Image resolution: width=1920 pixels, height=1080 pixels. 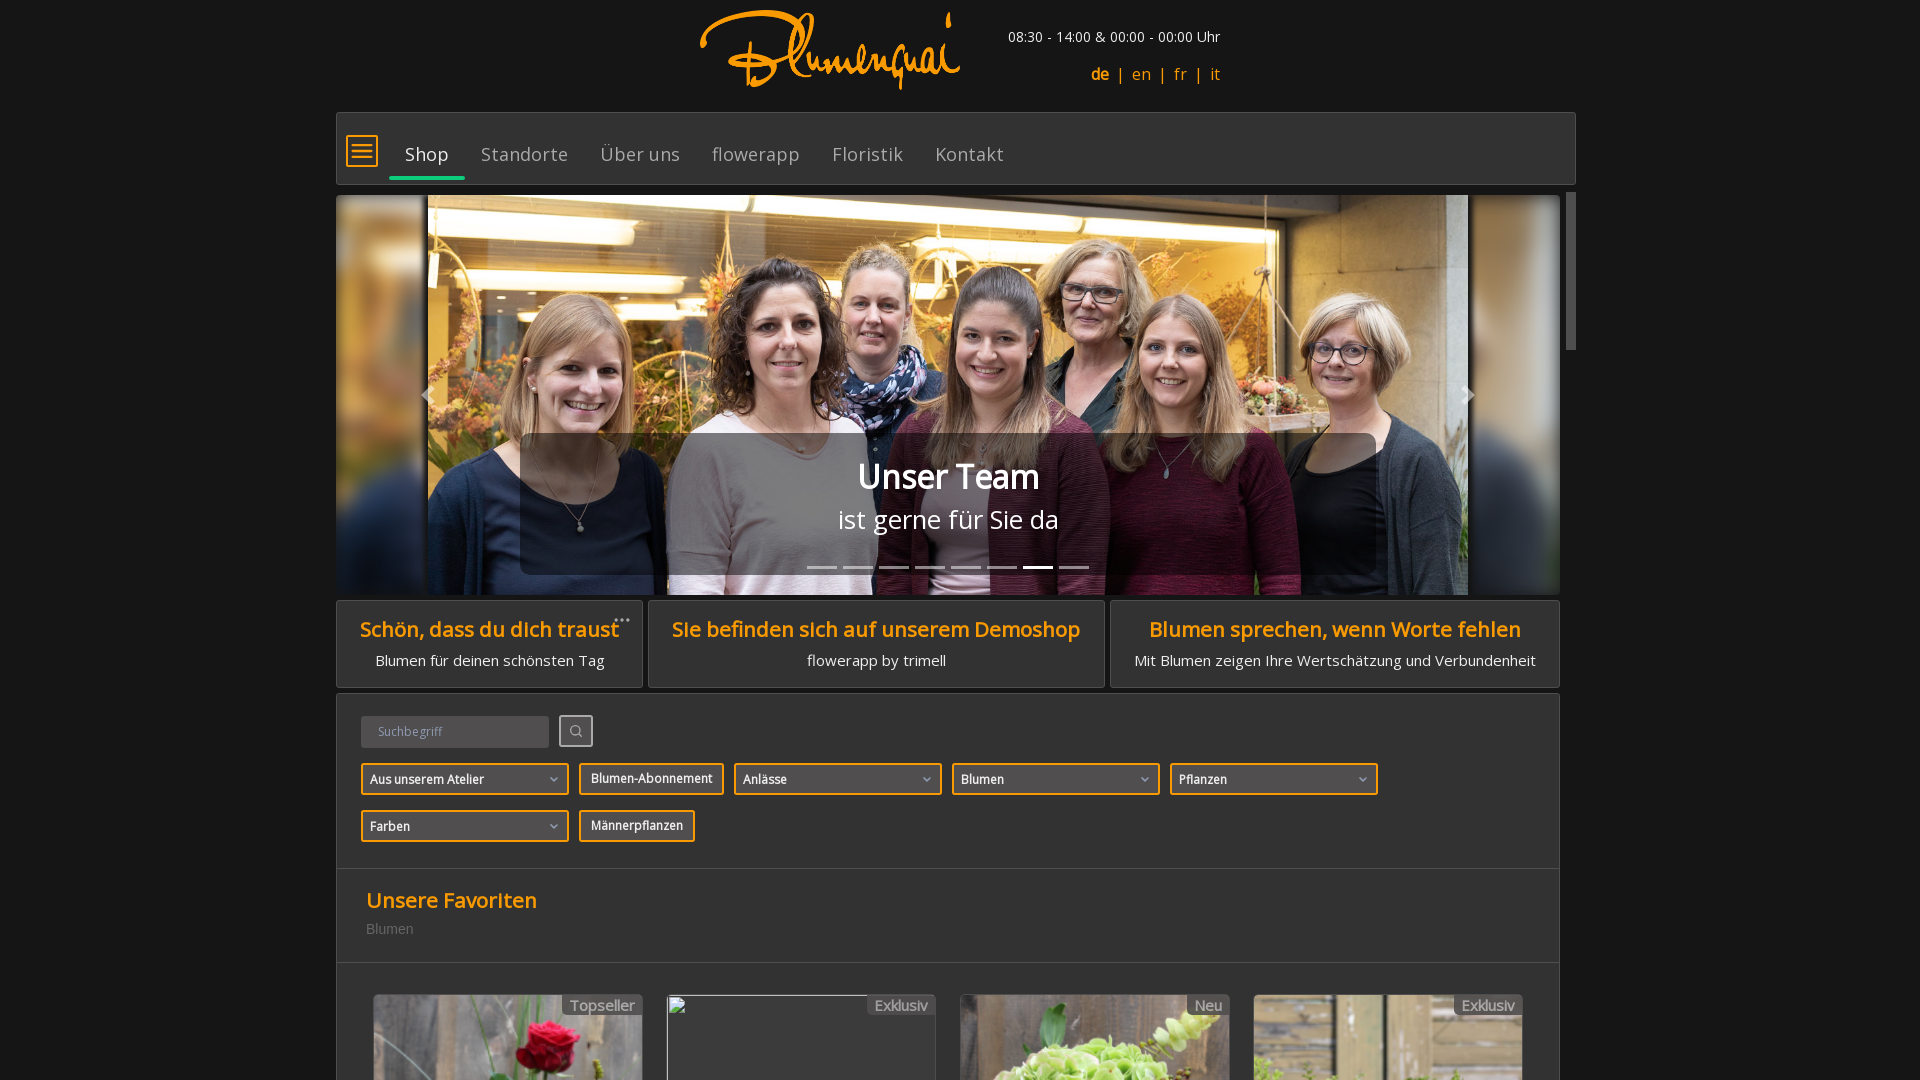 What do you see at coordinates (1208, 1005) in the screenshot?
I see `Neu` at bounding box center [1208, 1005].